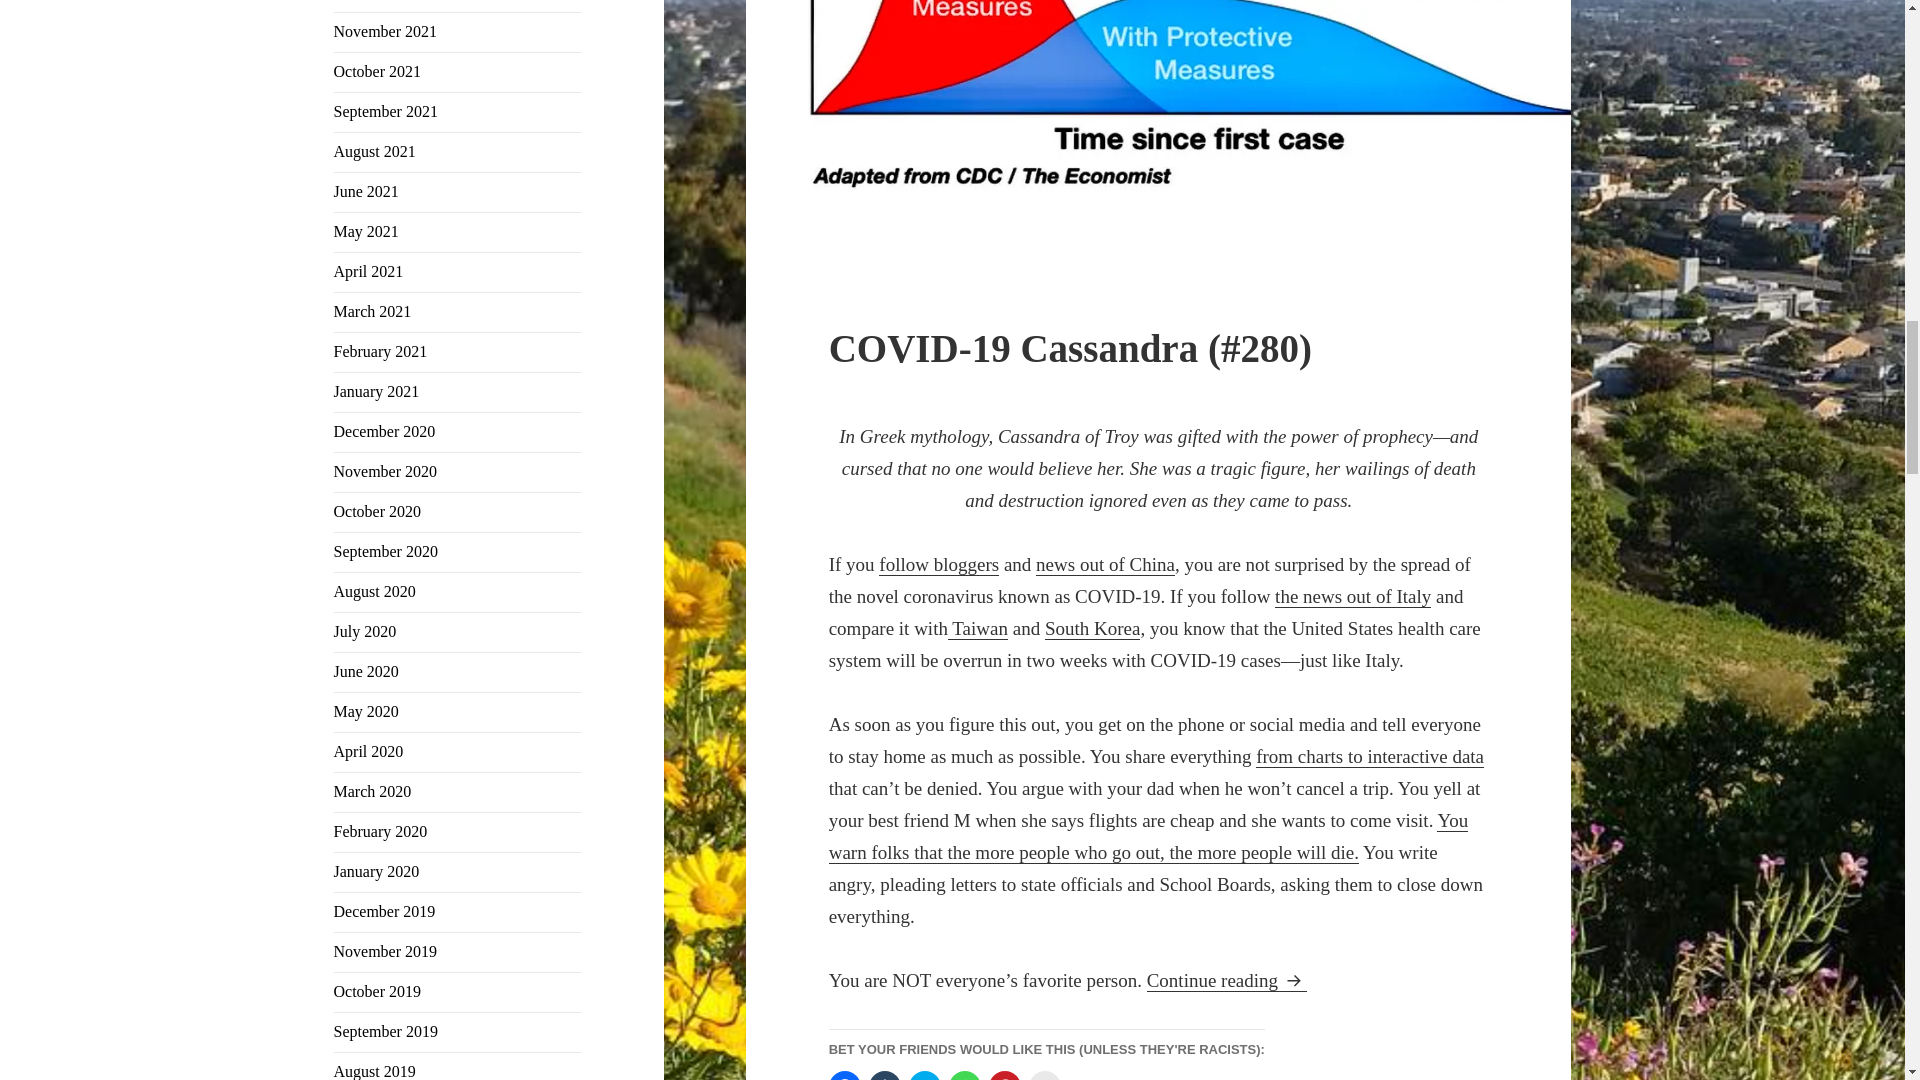  I want to click on Click to share on Tumblr, so click(884, 1076).